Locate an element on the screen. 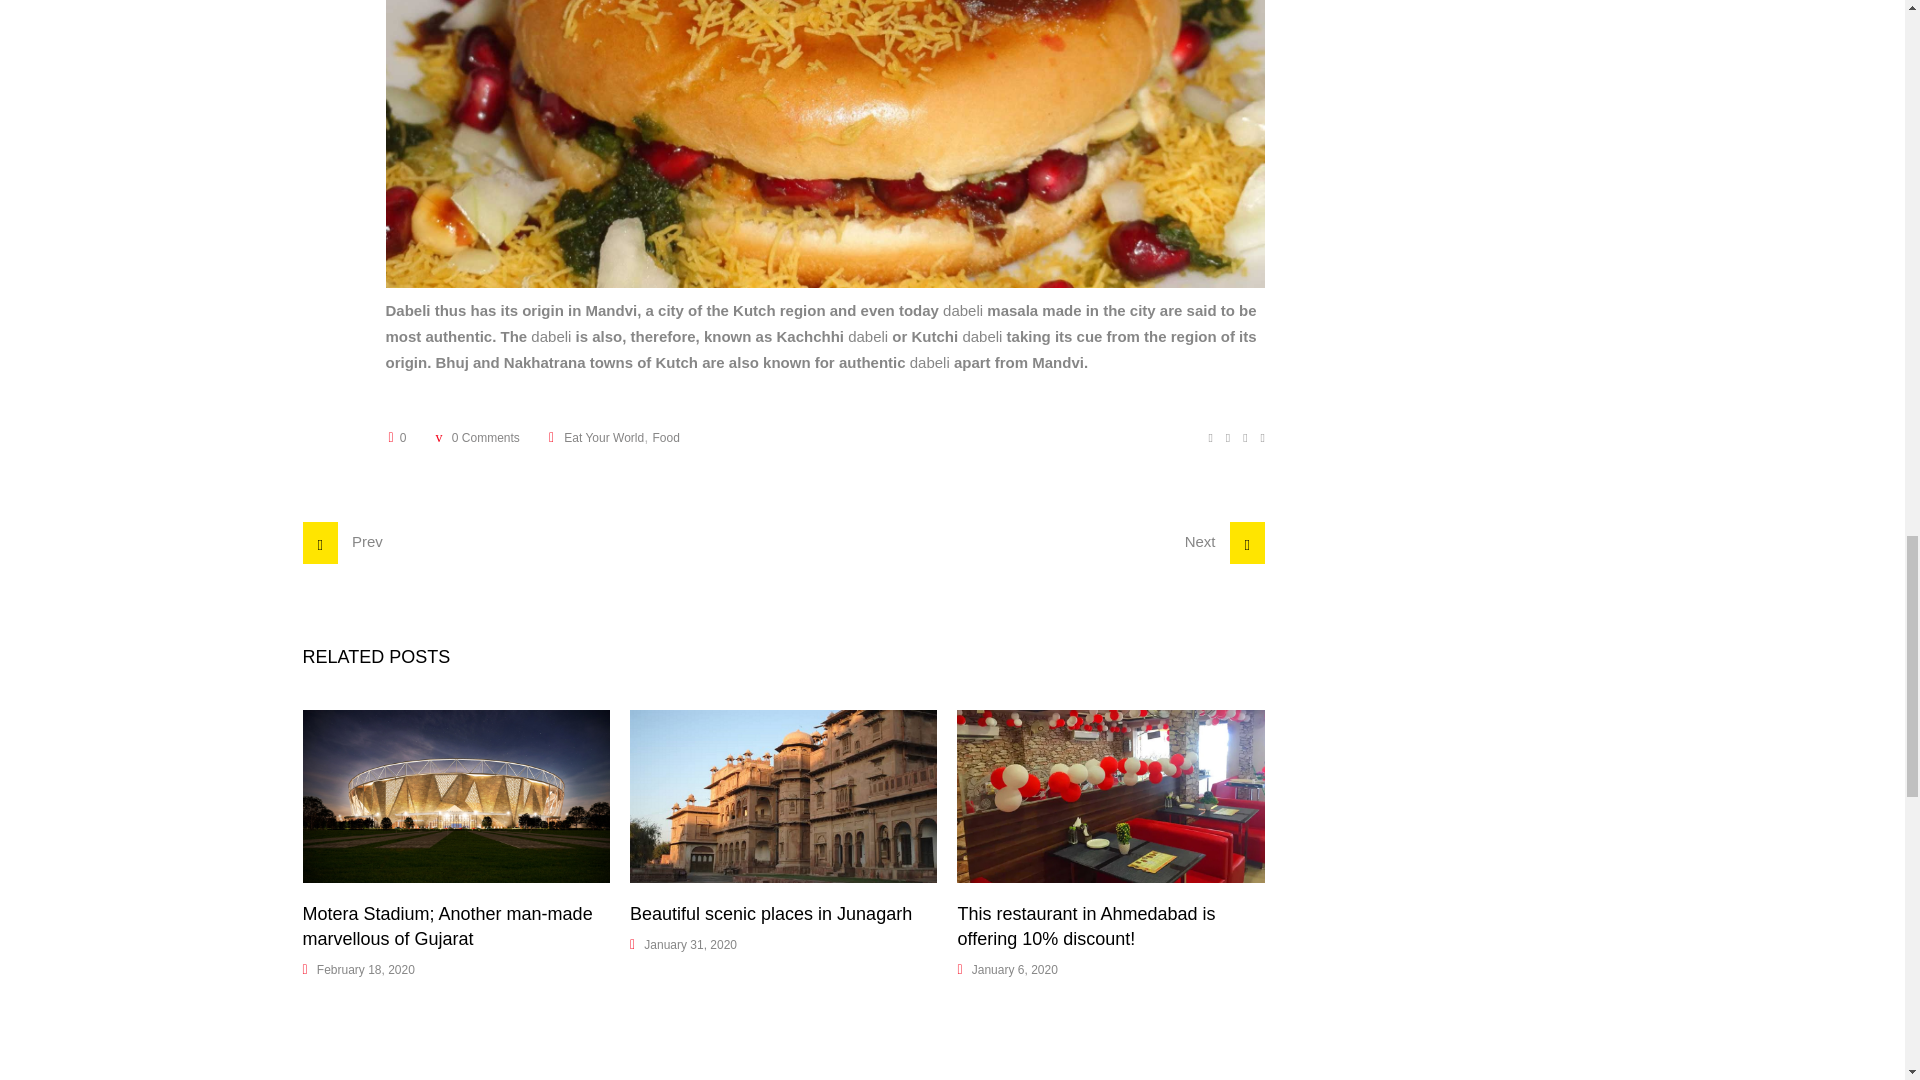  0 is located at coordinates (396, 437).